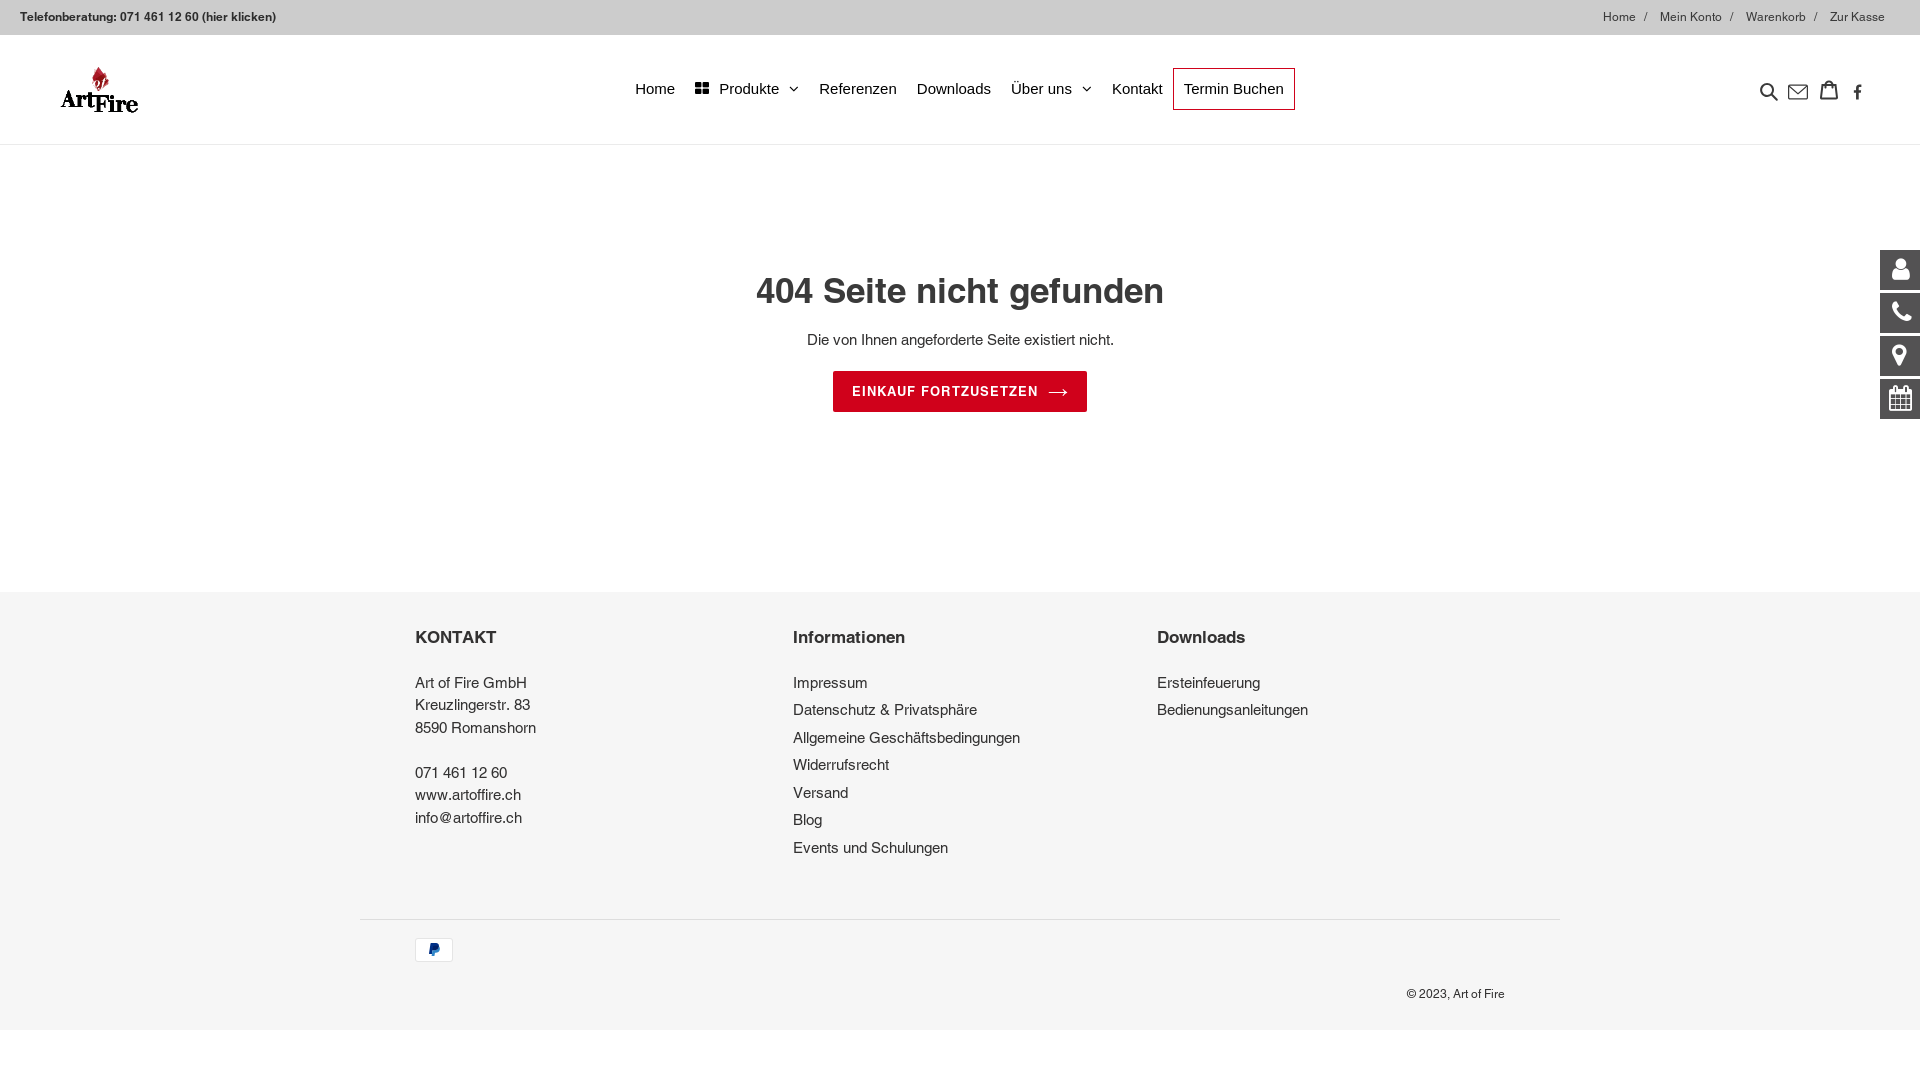 This screenshot has width=1920, height=1080. I want to click on Home, so click(655, 89).